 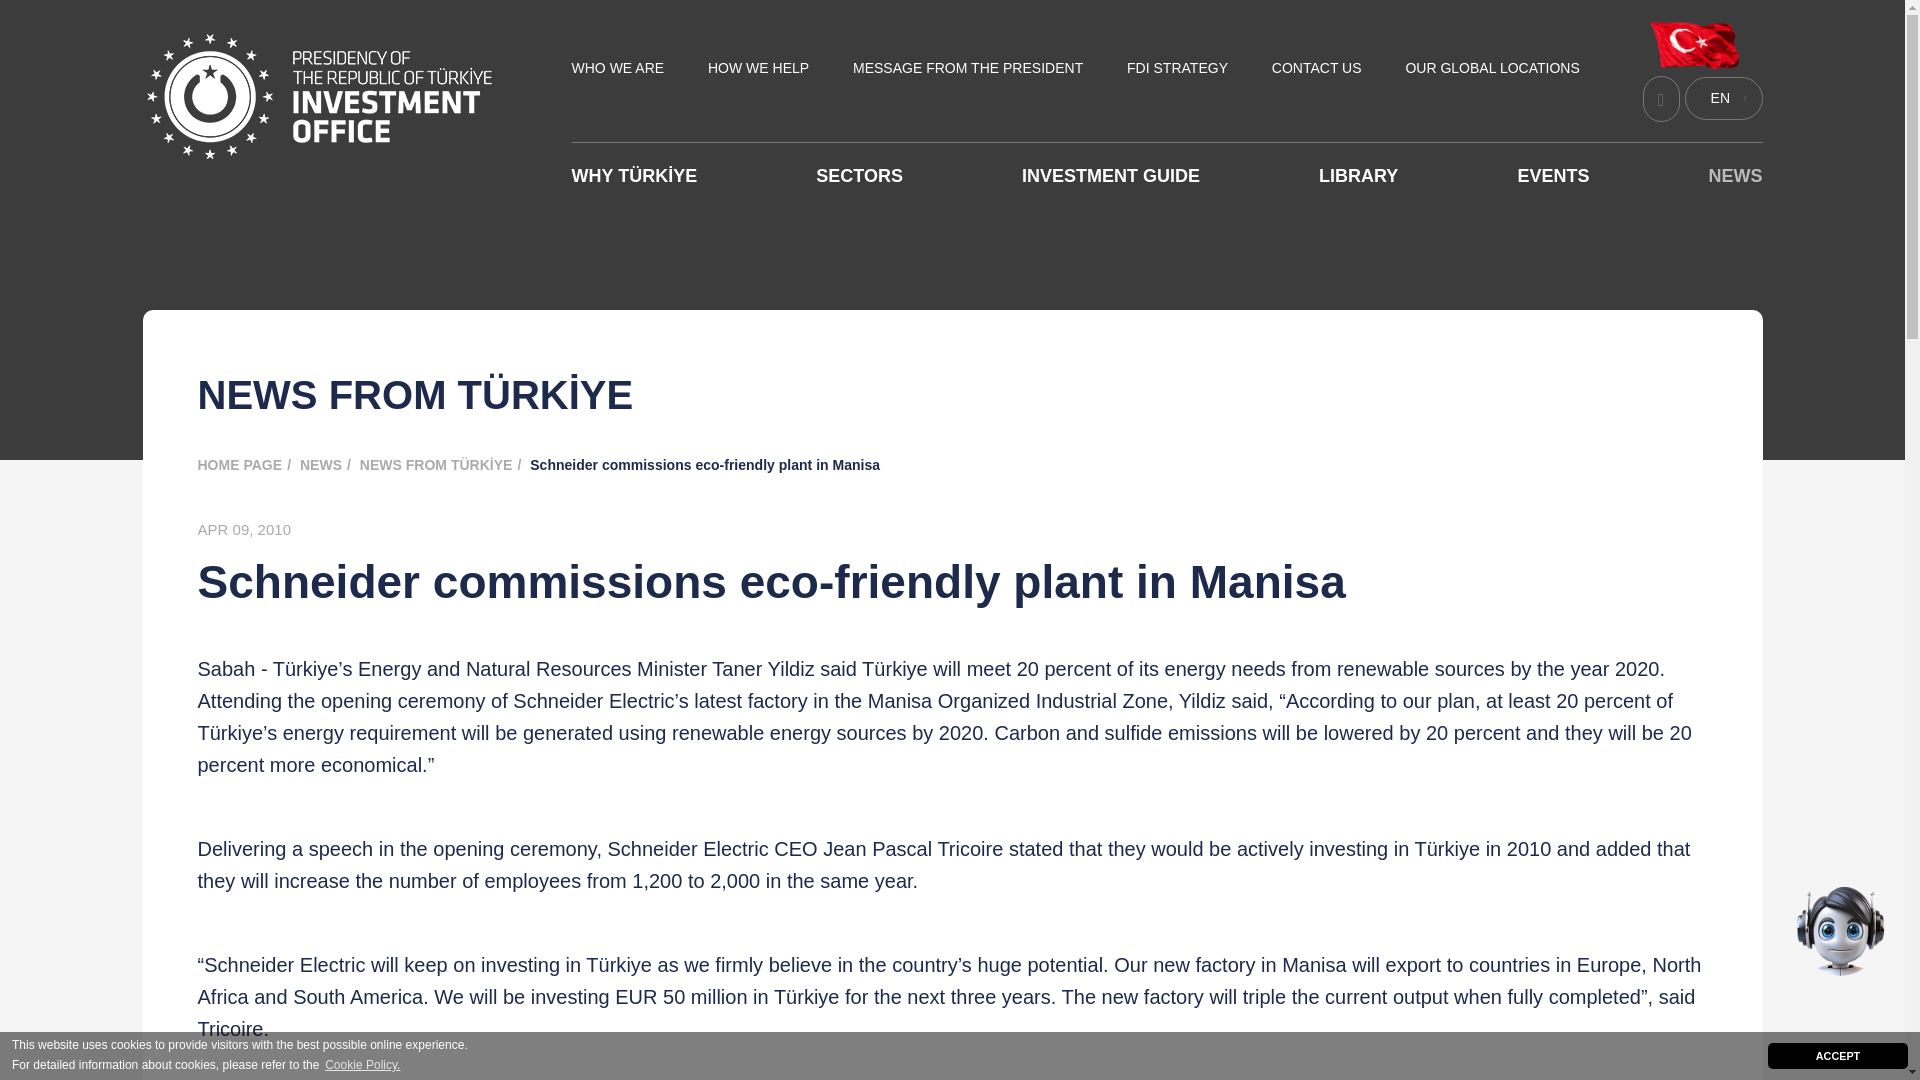 I want to click on EN, so click(x=1722, y=98).